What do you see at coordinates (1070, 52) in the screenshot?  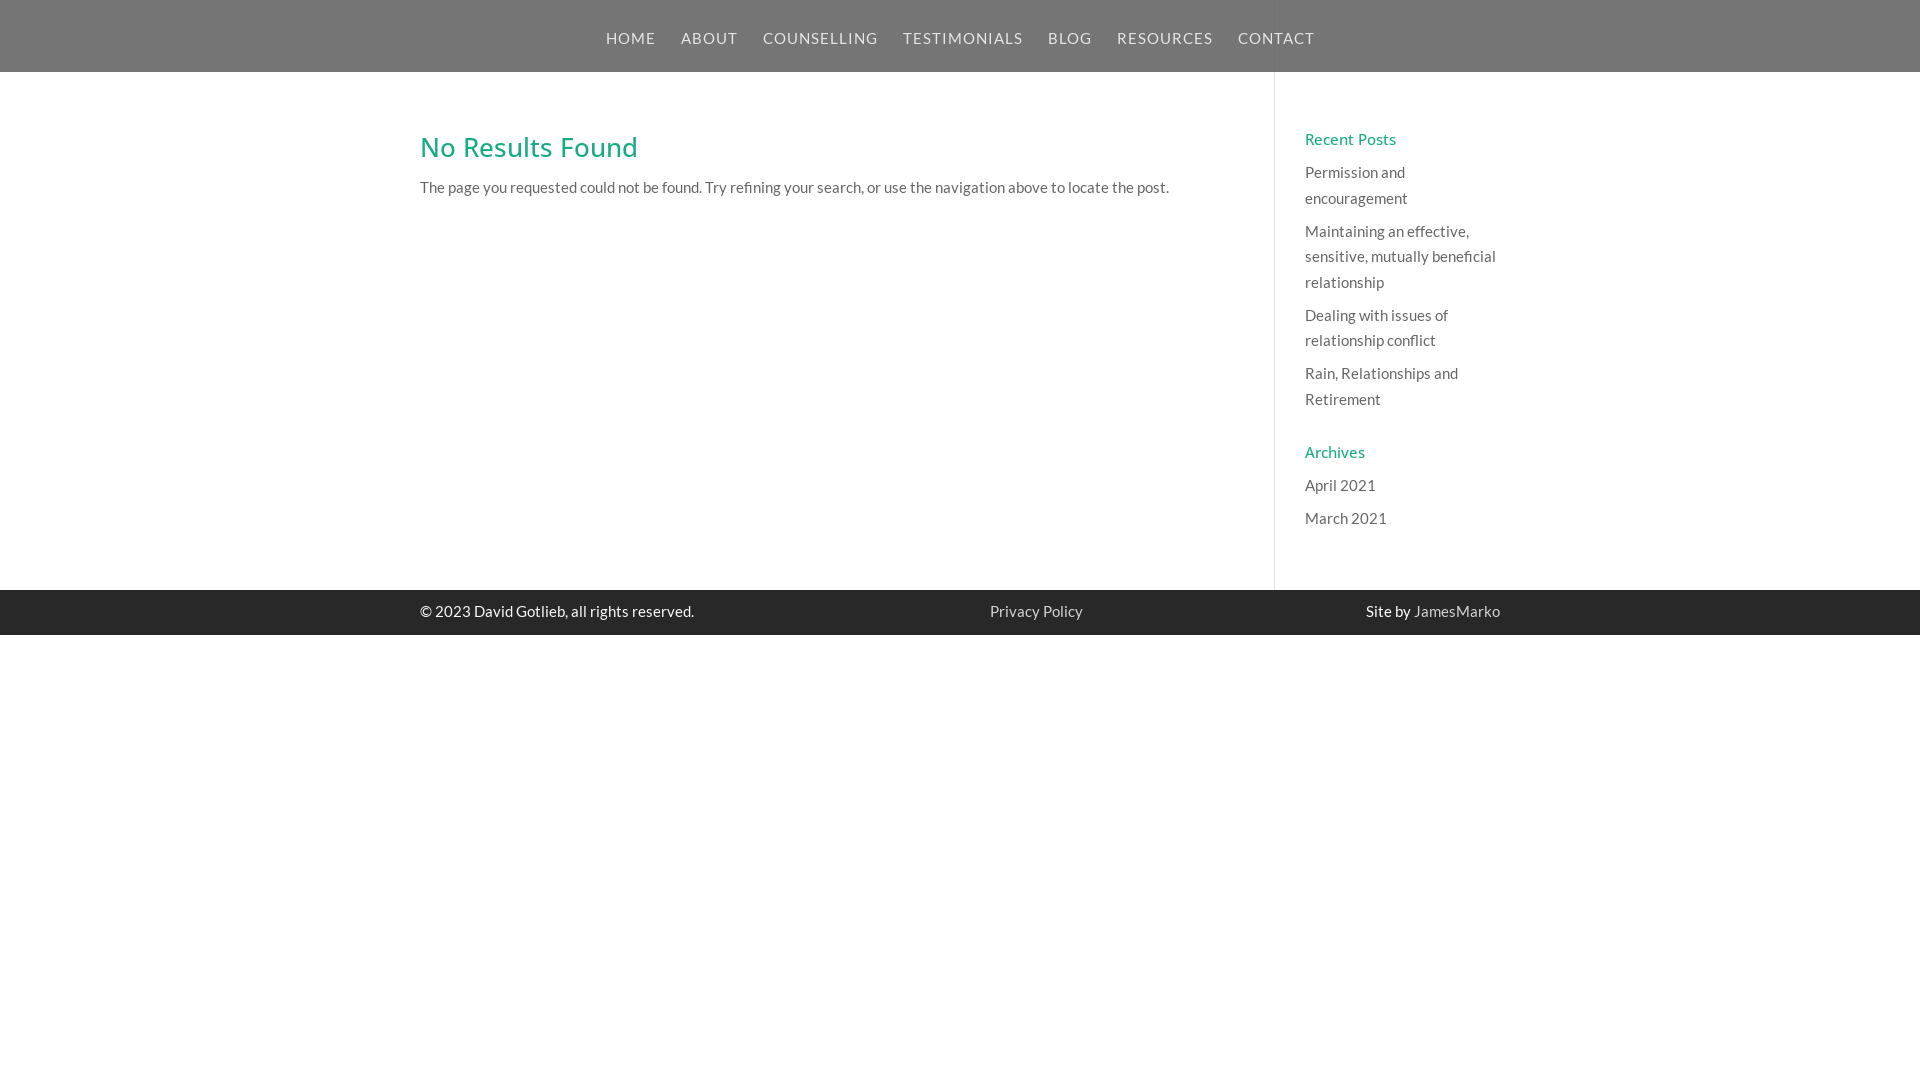 I see `BLOG` at bounding box center [1070, 52].